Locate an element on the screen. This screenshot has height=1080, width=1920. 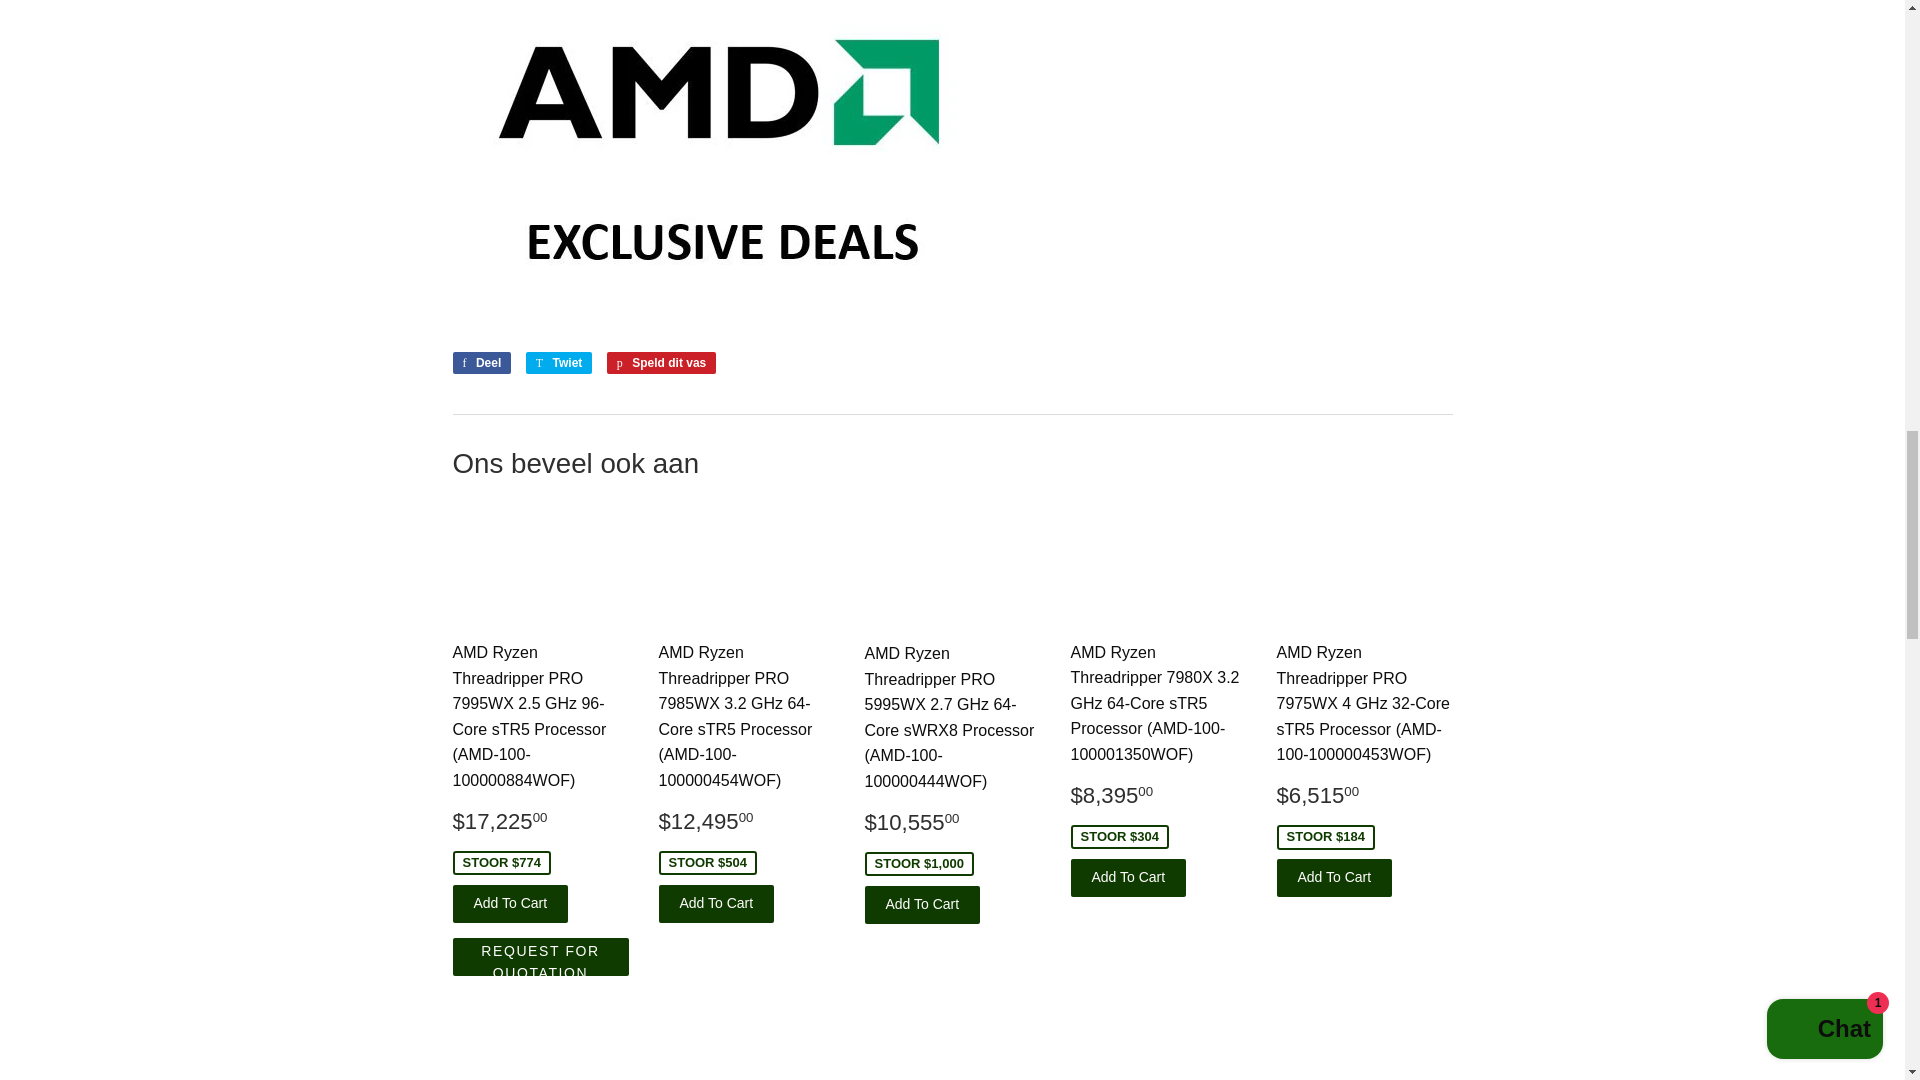
Deel op Facebook is located at coordinates (480, 362).